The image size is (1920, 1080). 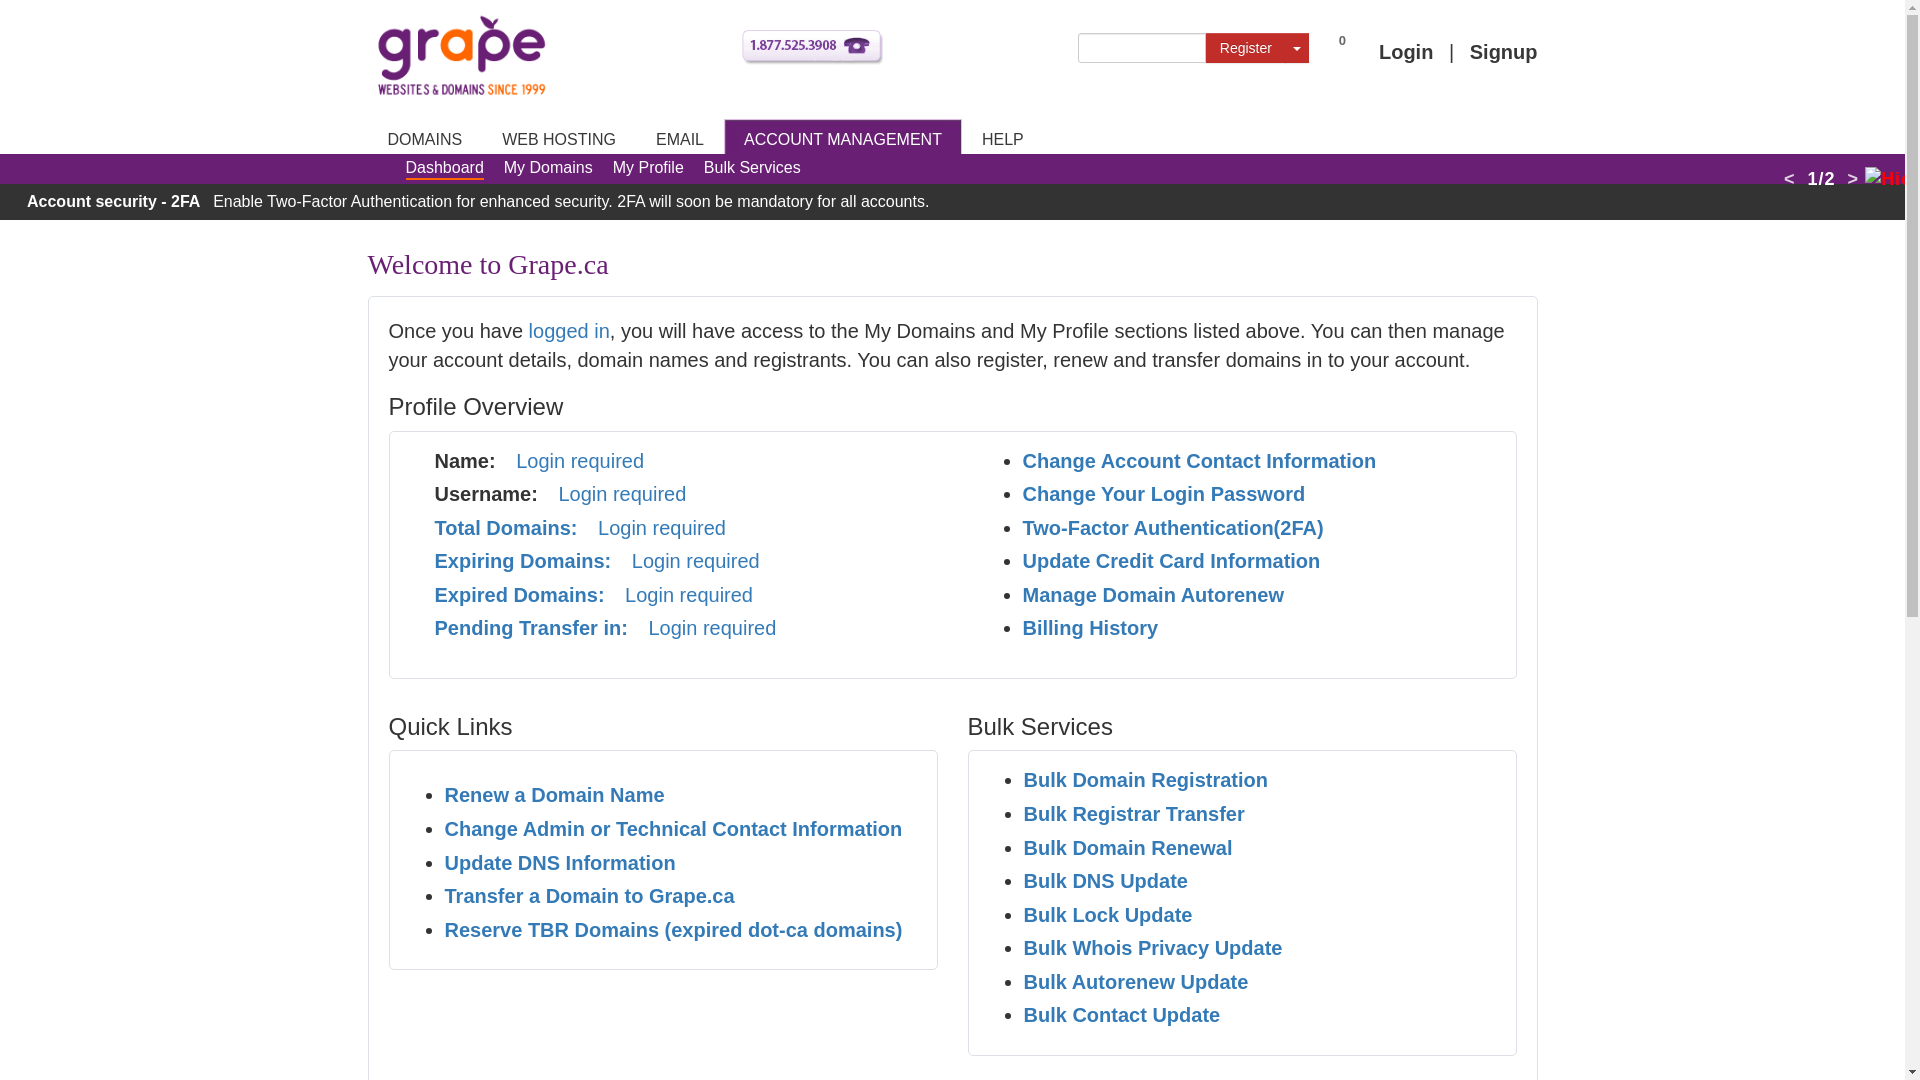 I want to click on My Profile, so click(x=648, y=166).